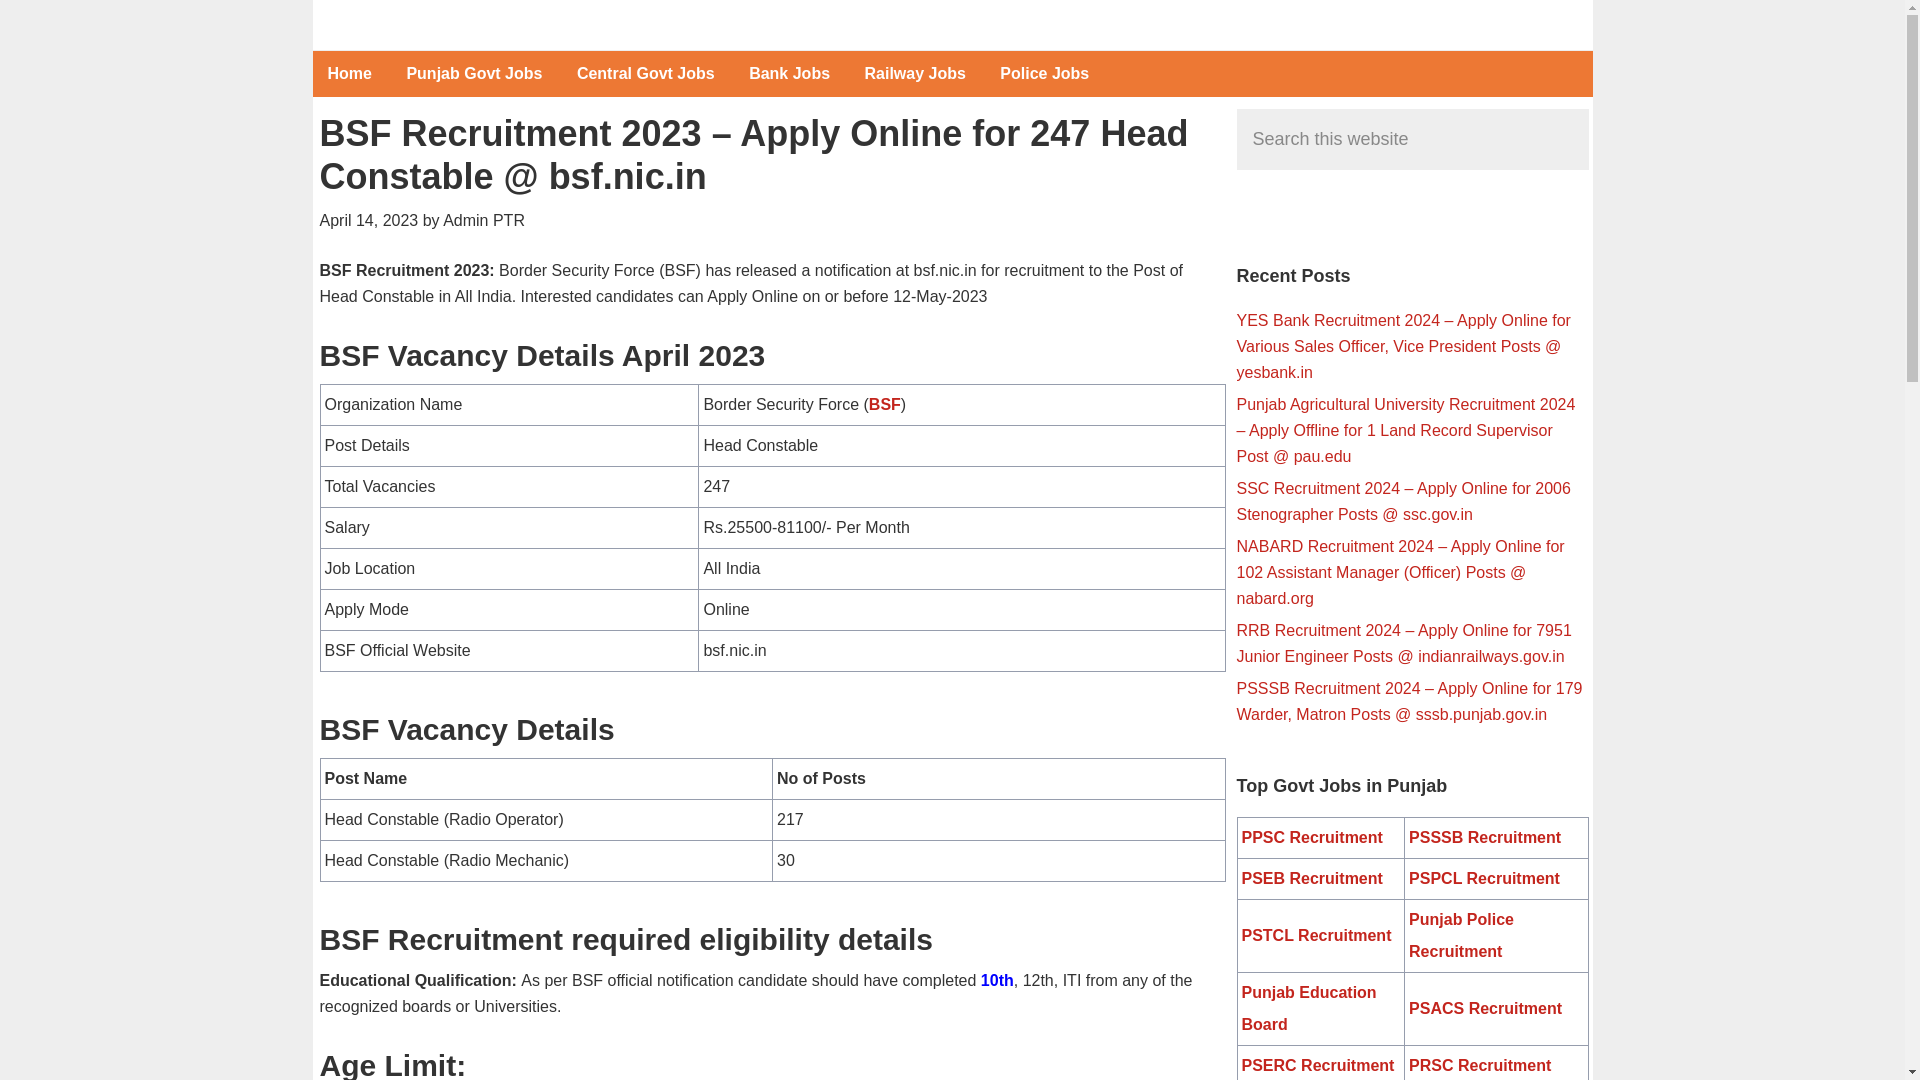  I want to click on PPSC Recruitment, so click(1312, 837).